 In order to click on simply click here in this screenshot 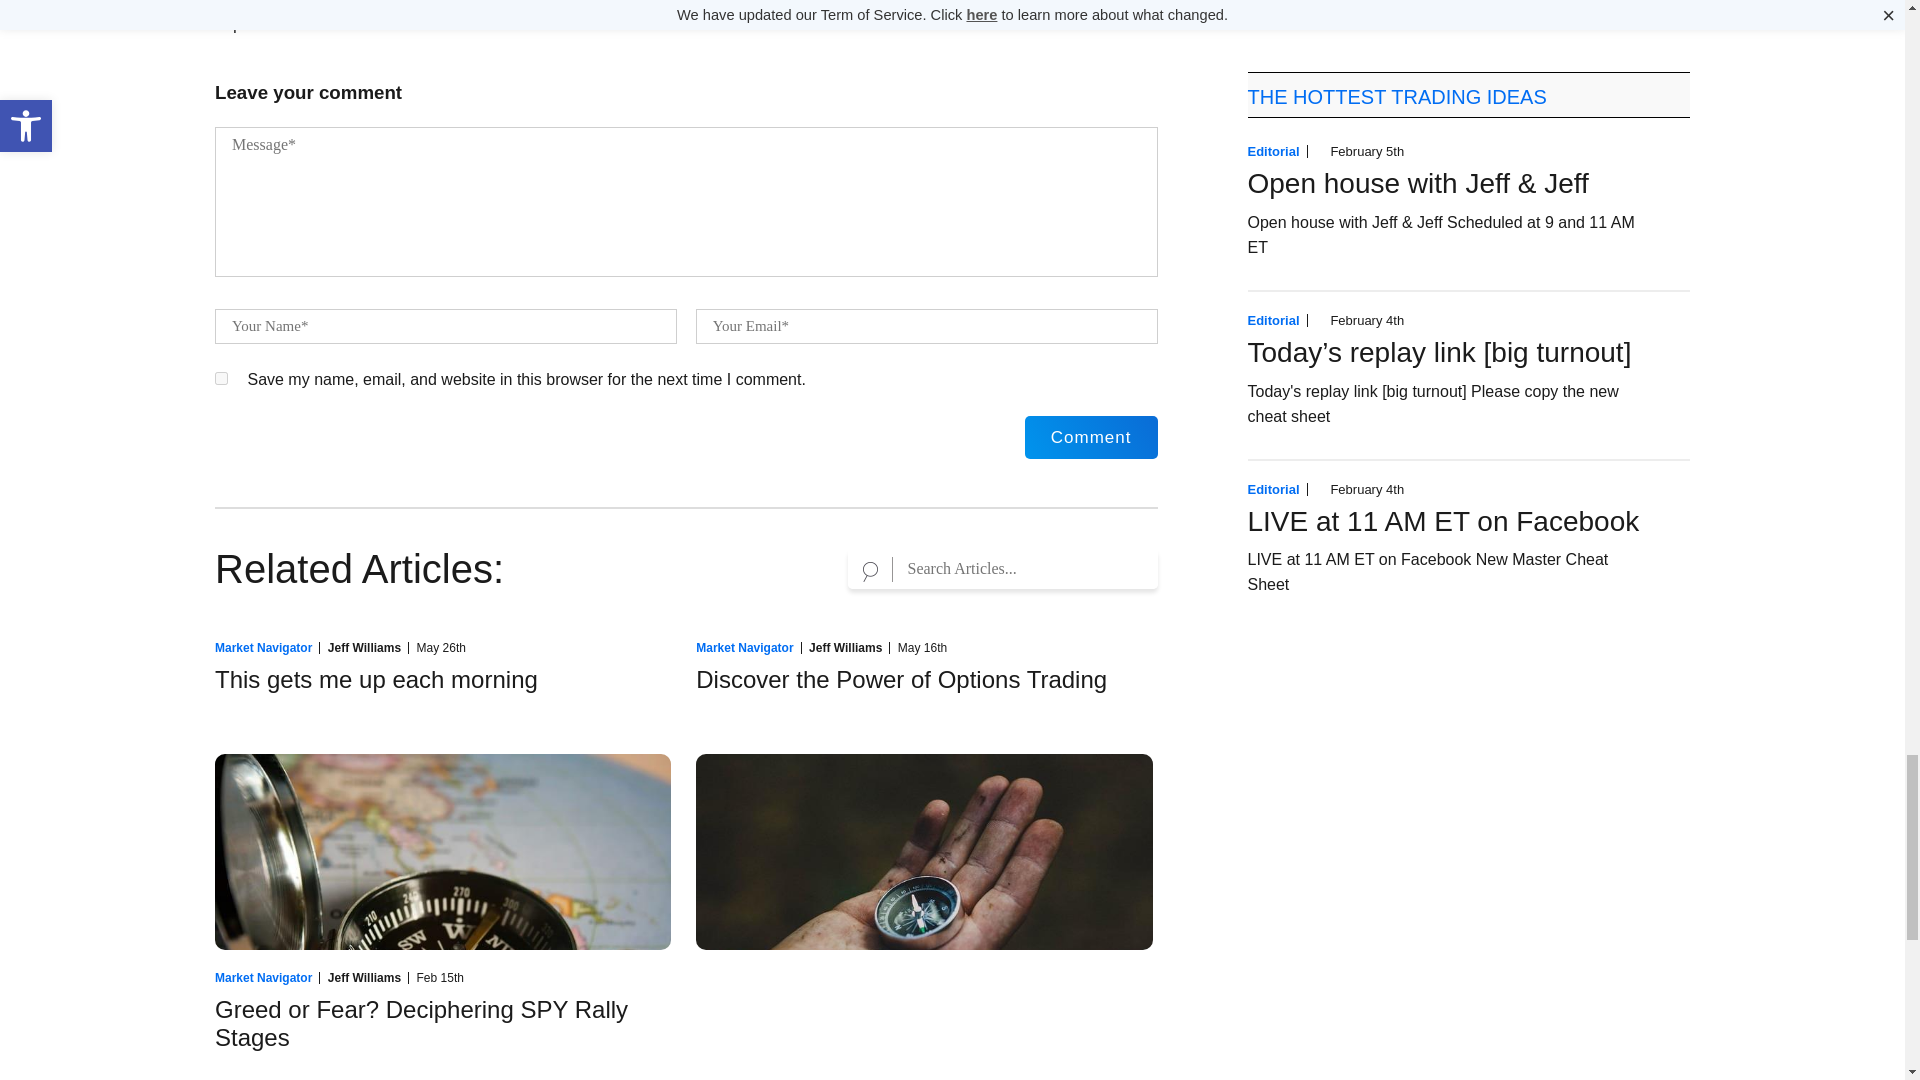, I will do `click(528, 4)`.